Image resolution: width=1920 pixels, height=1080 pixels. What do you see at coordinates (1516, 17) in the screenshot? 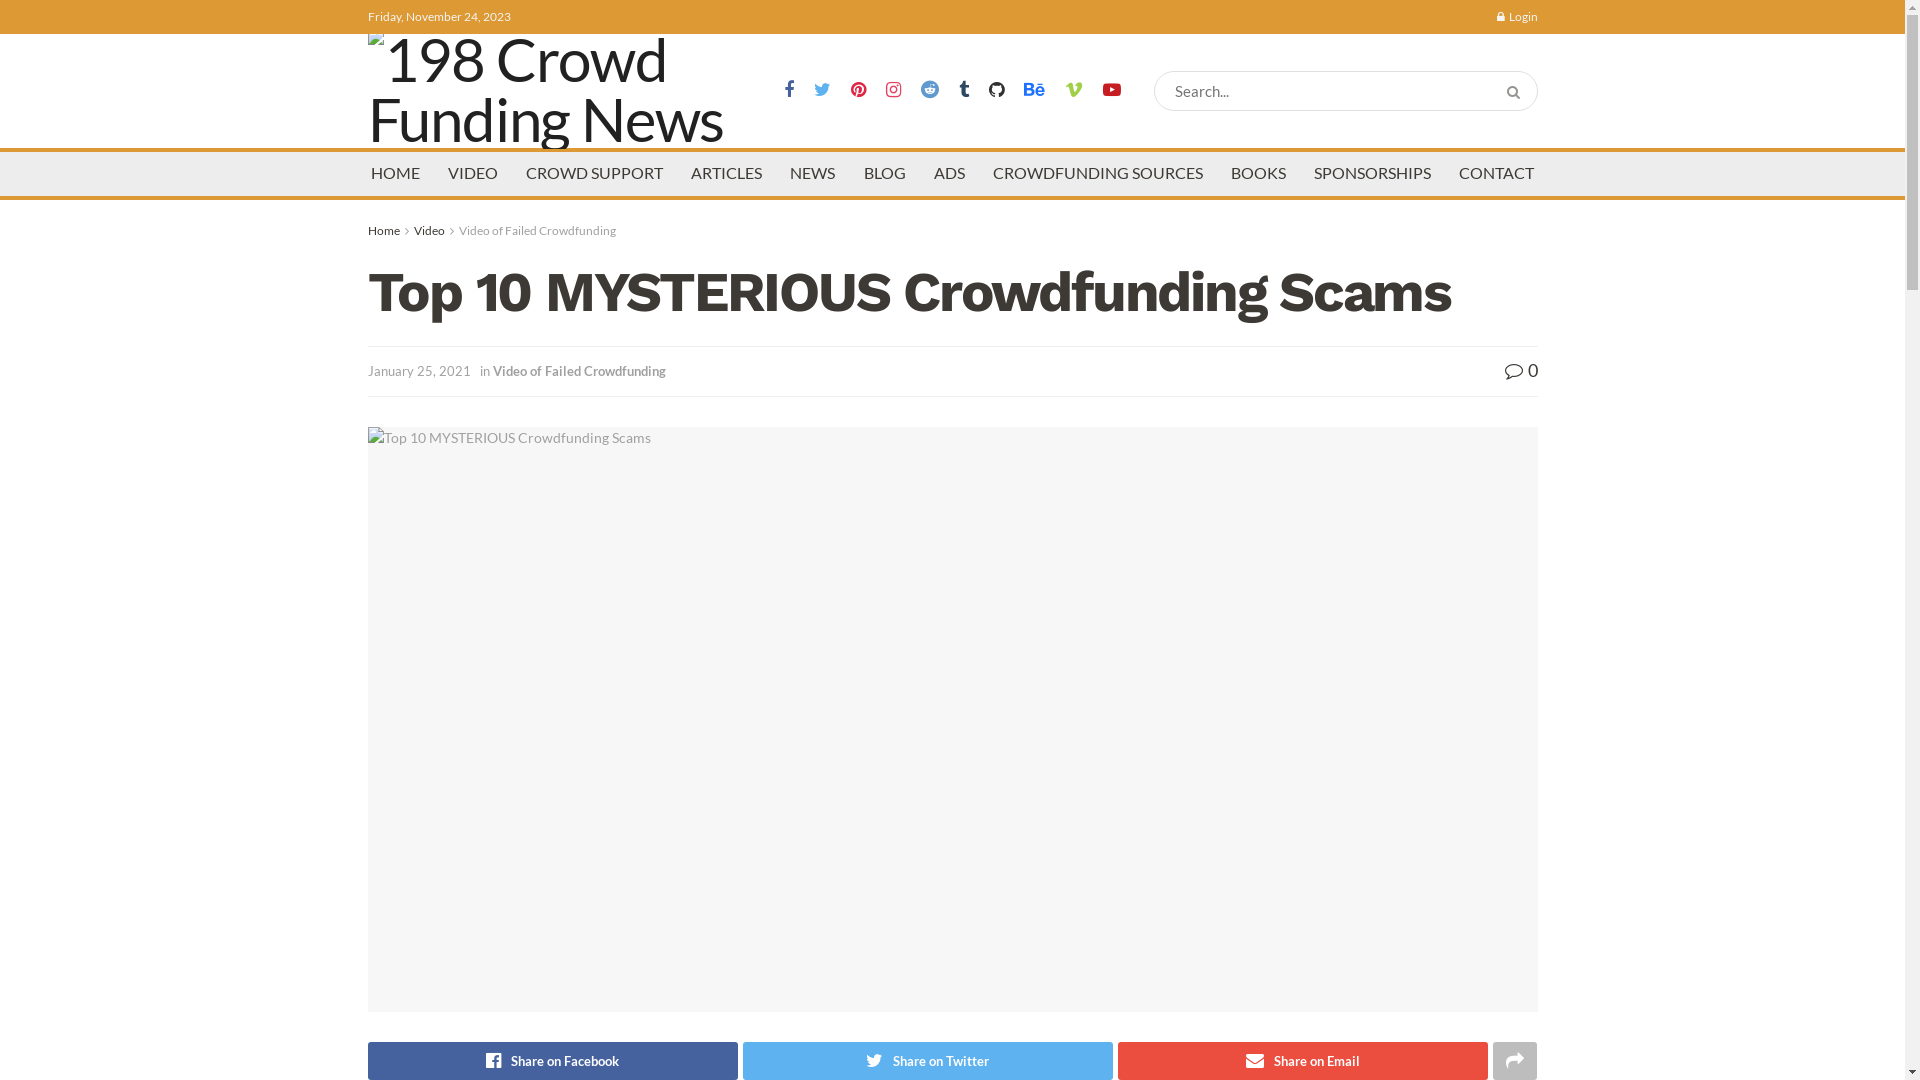
I see `Login` at bounding box center [1516, 17].